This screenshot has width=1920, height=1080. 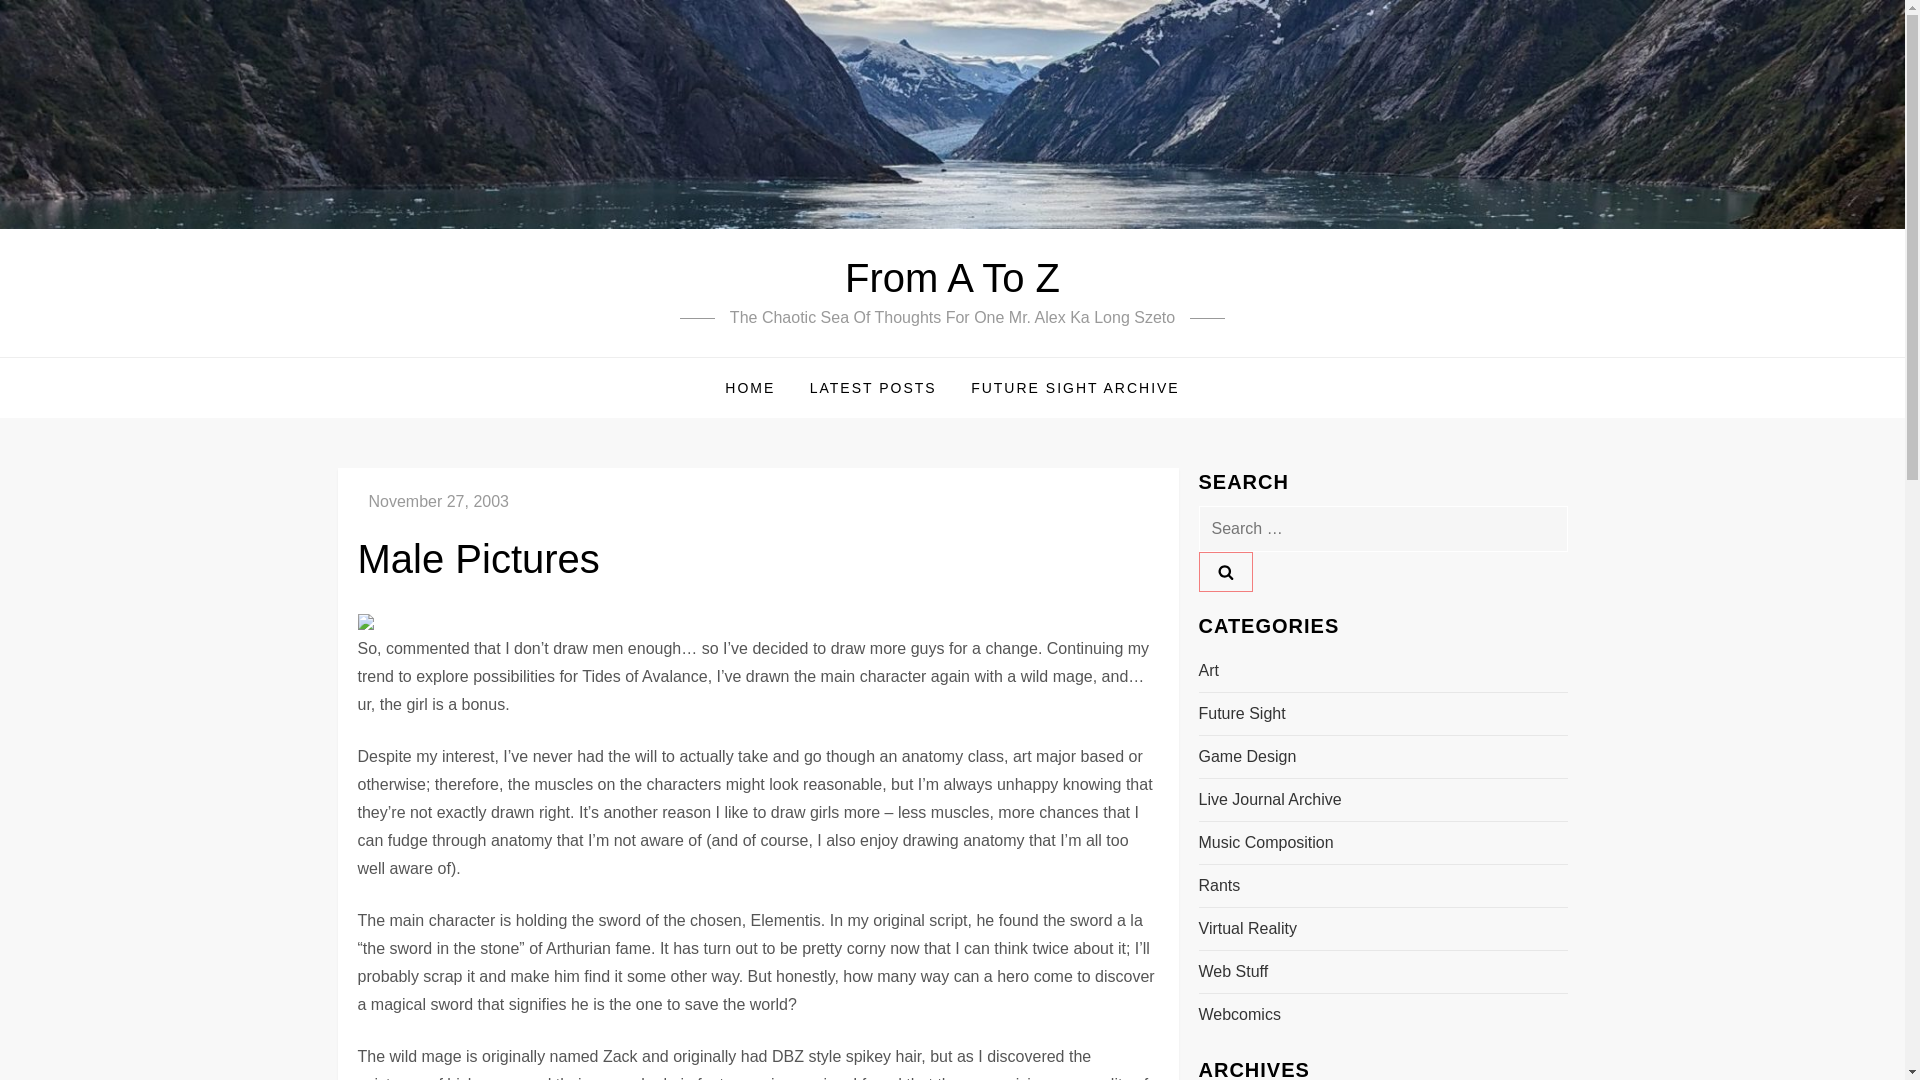 I want to click on Game Design, so click(x=1247, y=757).